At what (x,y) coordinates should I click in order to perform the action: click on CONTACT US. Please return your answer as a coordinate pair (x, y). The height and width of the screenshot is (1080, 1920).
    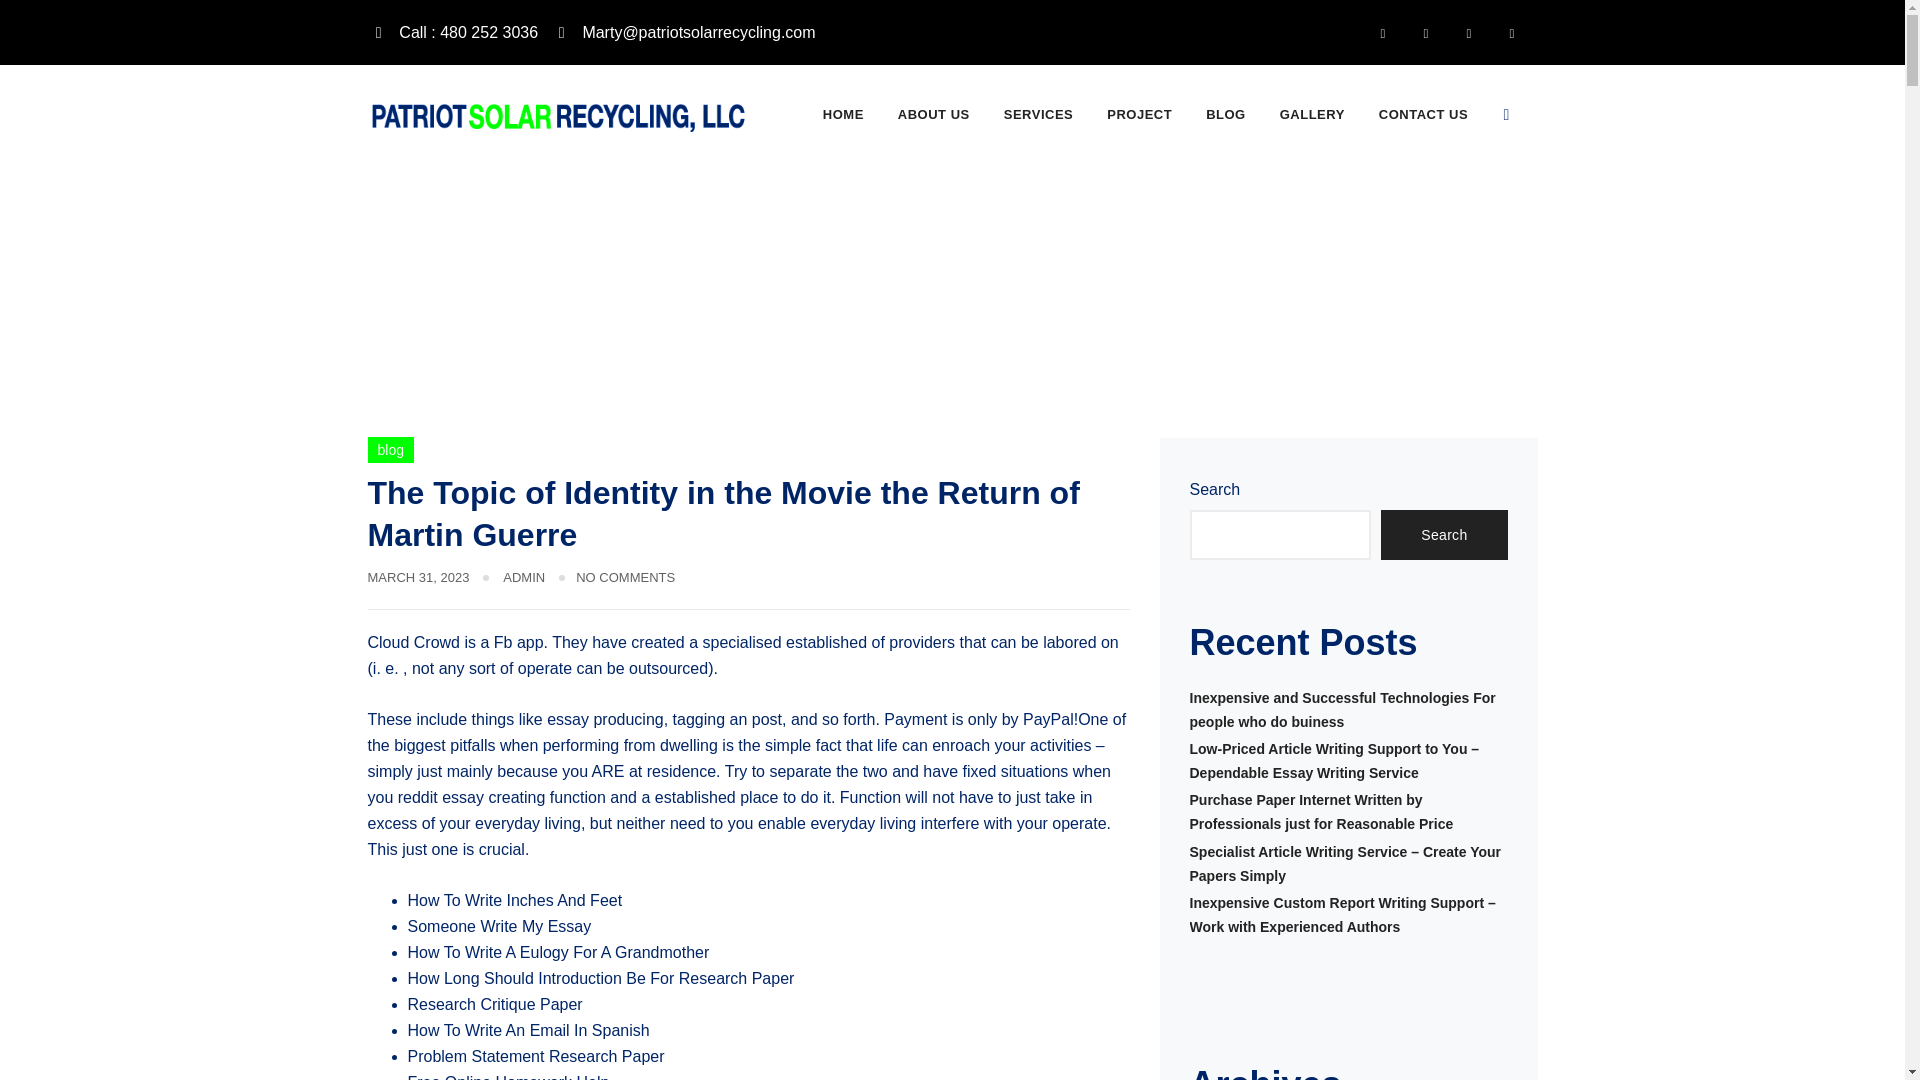
    Looking at the image, I should click on (1423, 114).